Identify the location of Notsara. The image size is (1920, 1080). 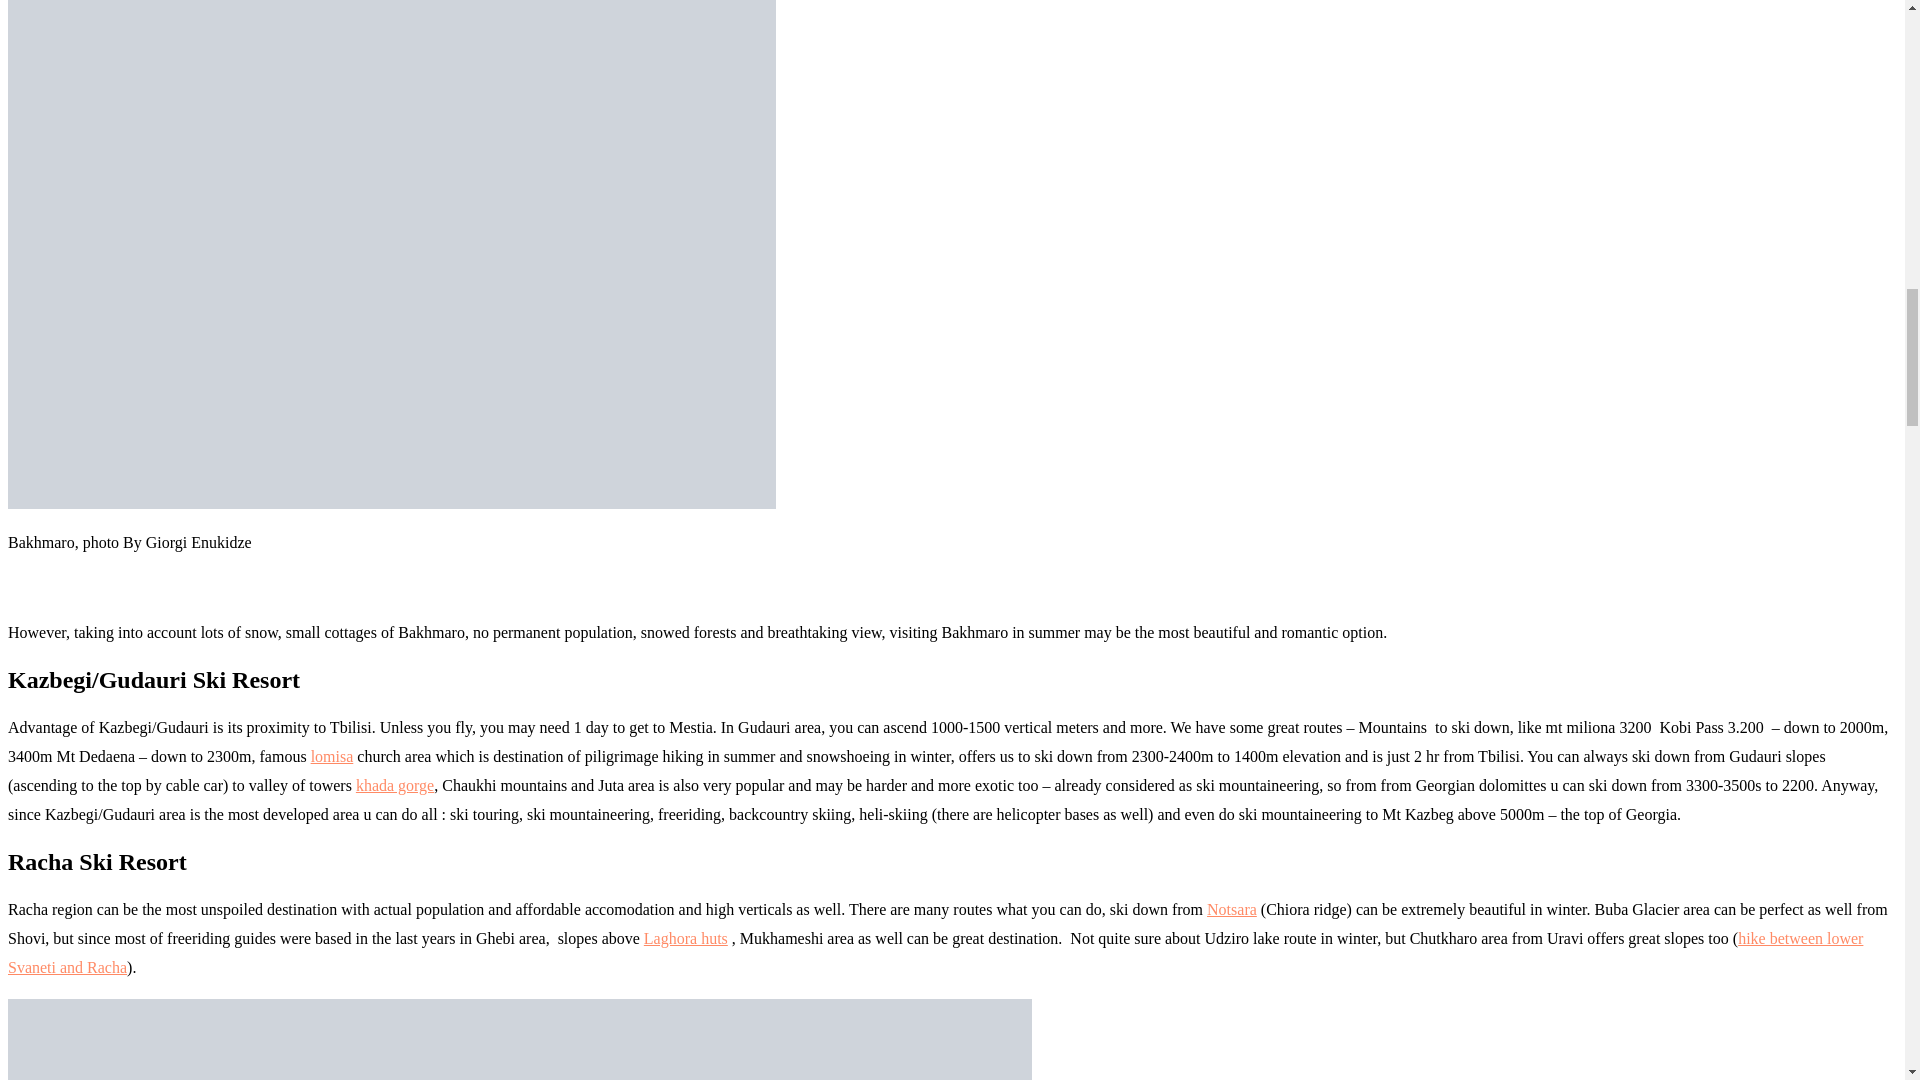
(1232, 909).